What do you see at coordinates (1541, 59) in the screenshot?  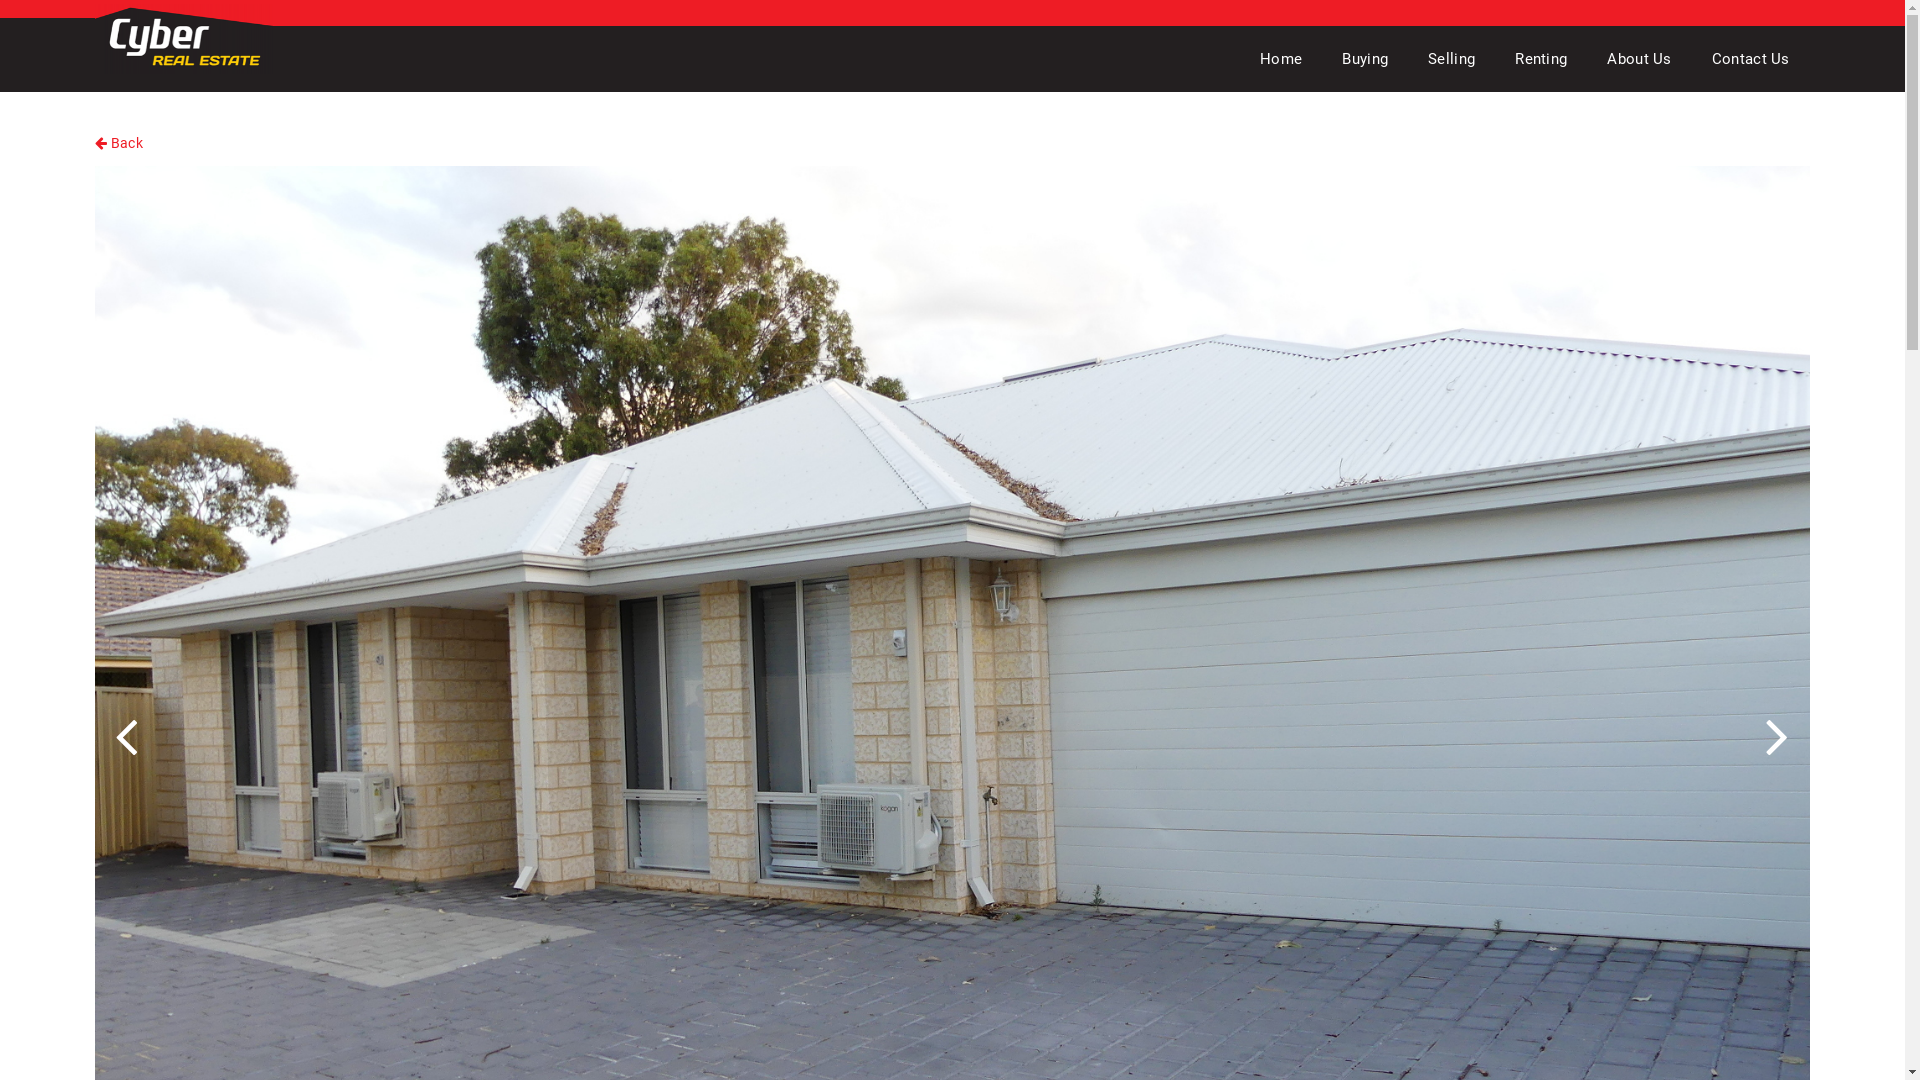 I see `Renting` at bounding box center [1541, 59].